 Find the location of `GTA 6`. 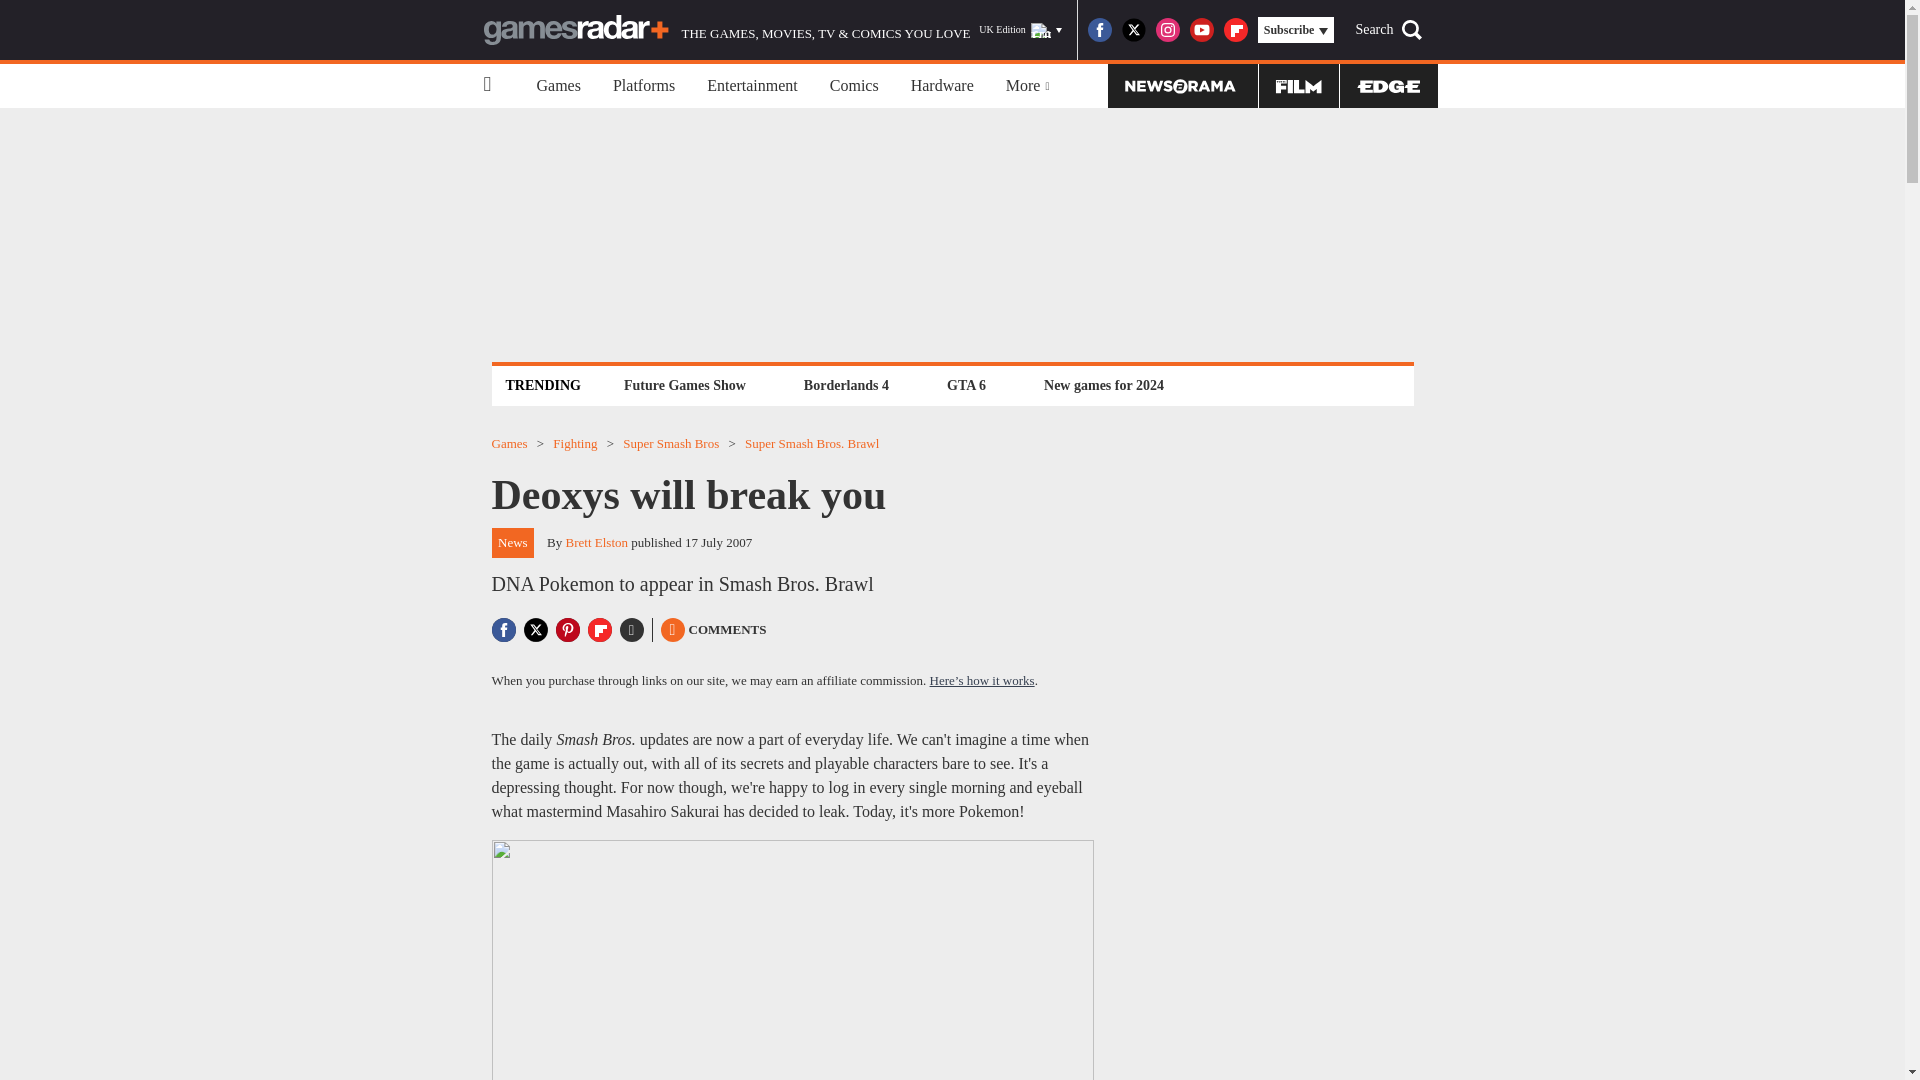

GTA 6 is located at coordinates (966, 385).